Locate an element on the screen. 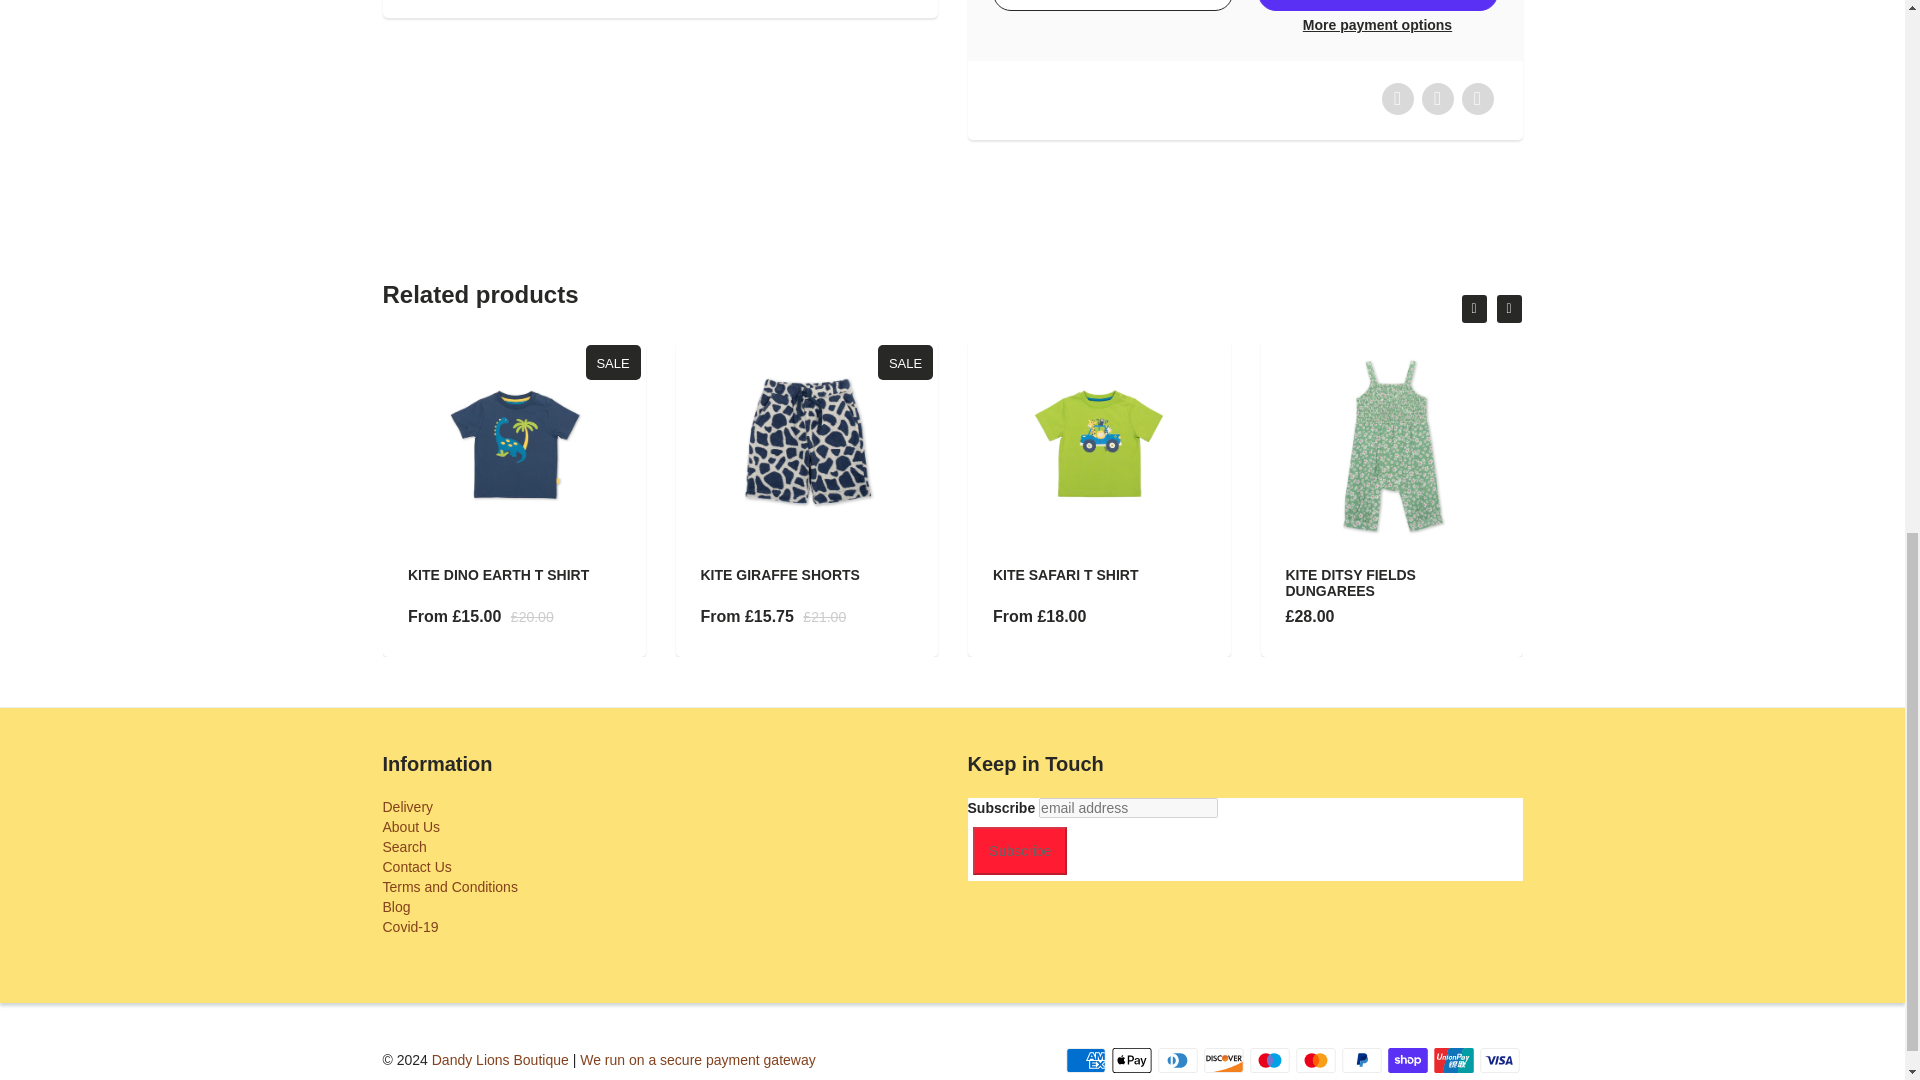  Add to Cart is located at coordinates (1112, 5).